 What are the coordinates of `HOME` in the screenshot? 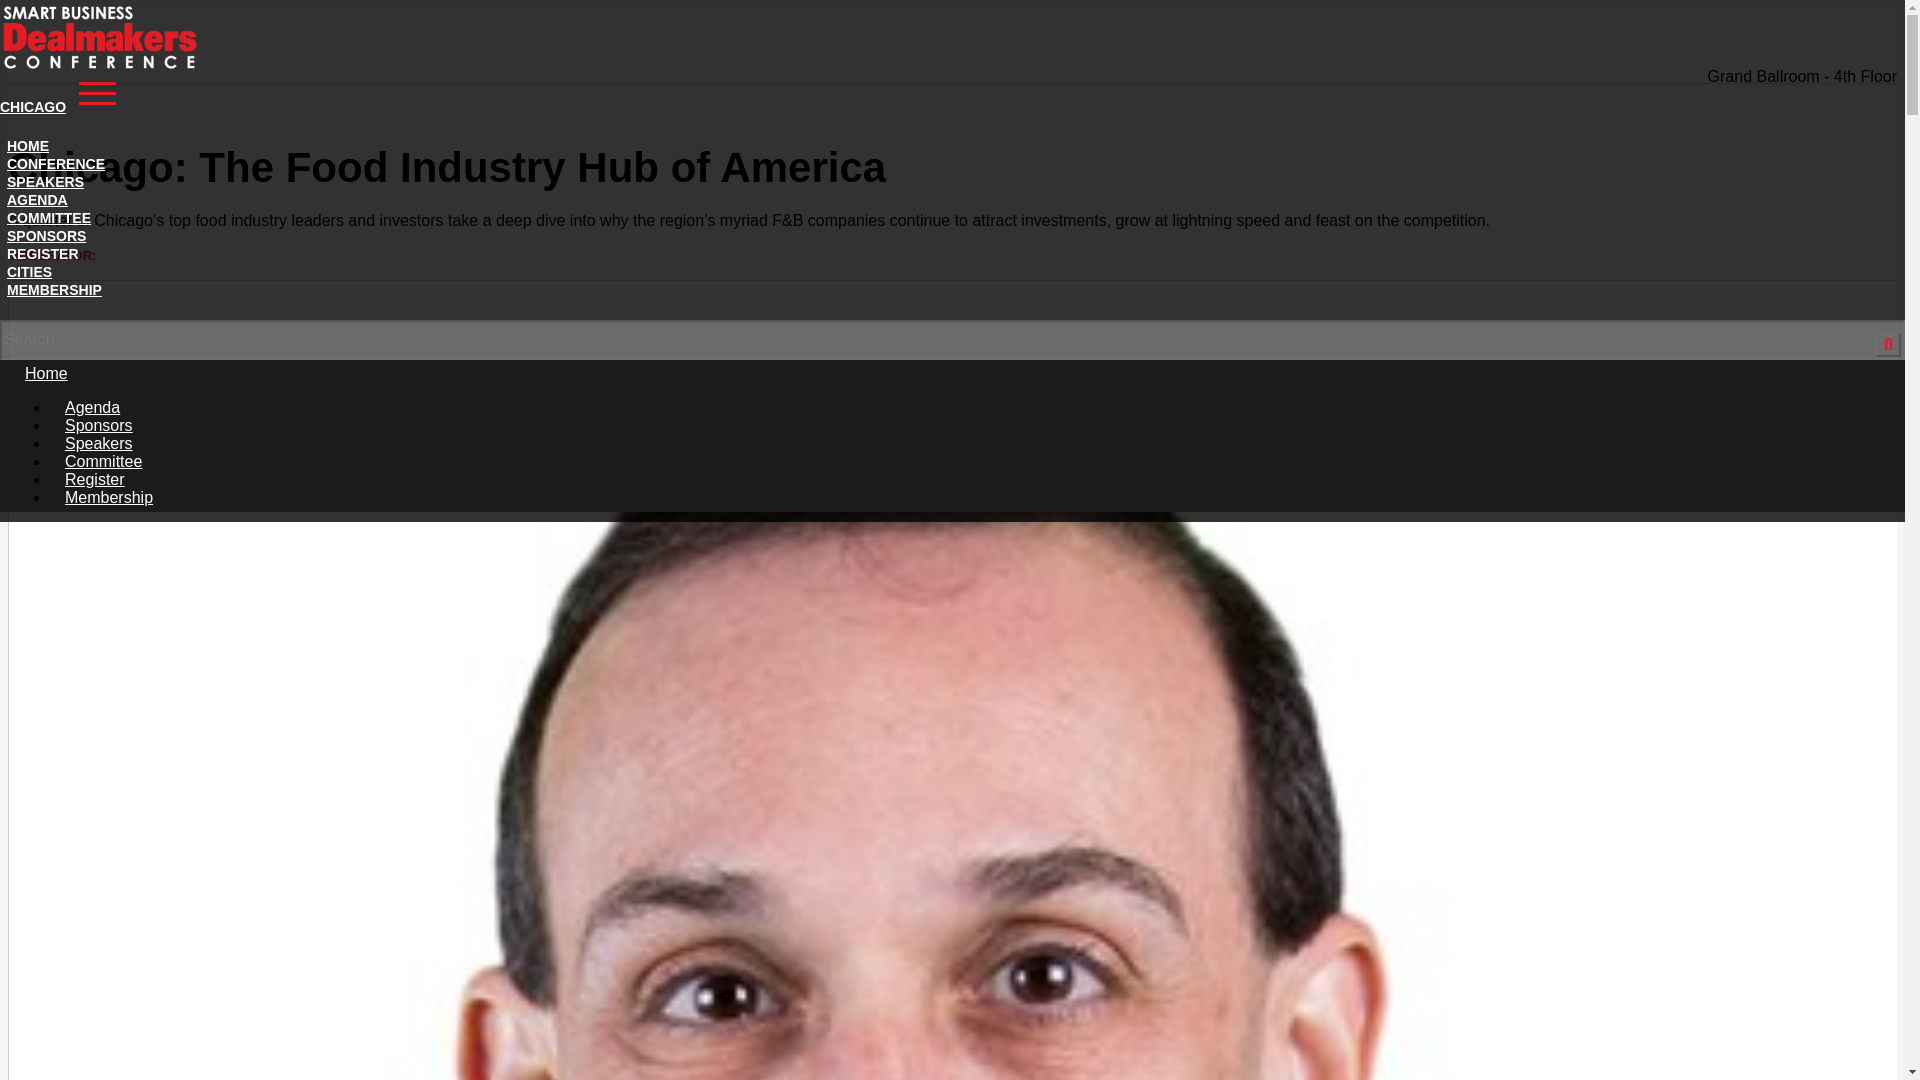 It's located at (28, 146).